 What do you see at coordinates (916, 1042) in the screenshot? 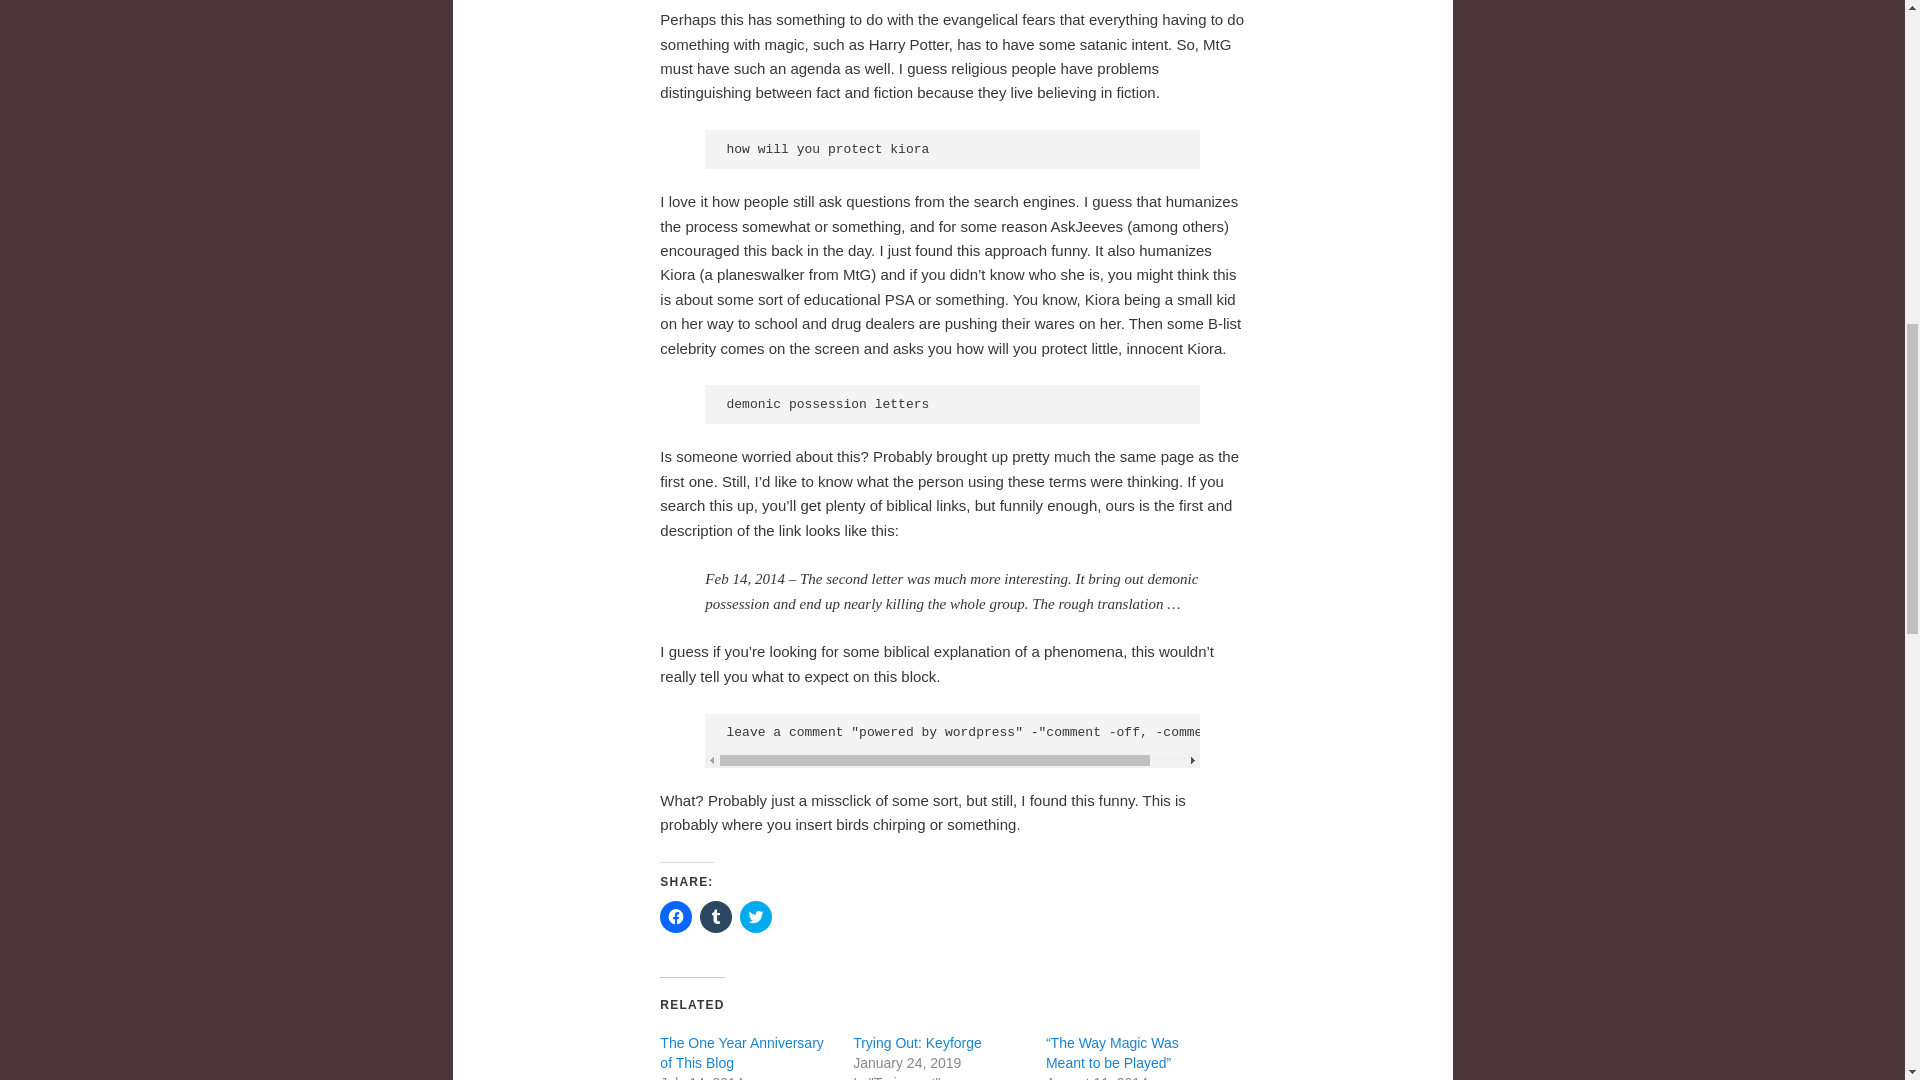
I see `Trying Out: Keyforge` at bounding box center [916, 1042].